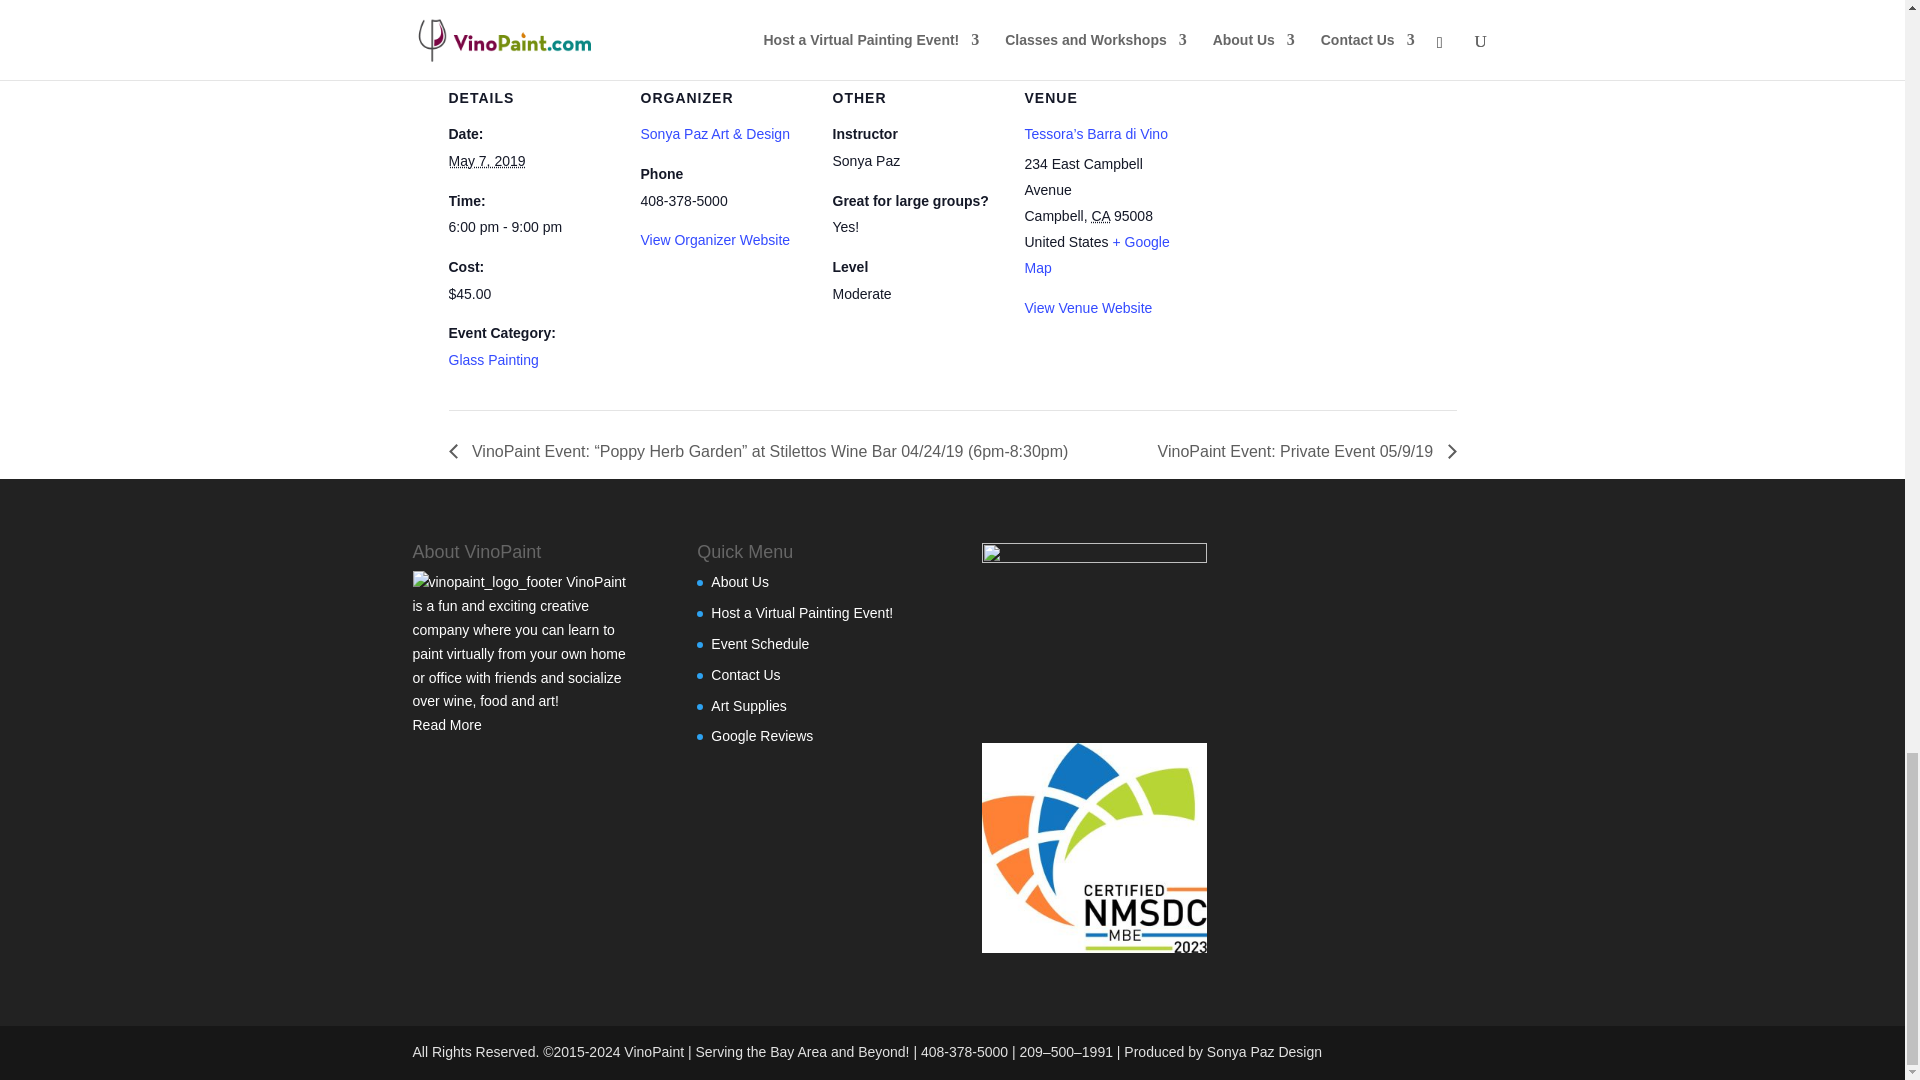  What do you see at coordinates (486, 160) in the screenshot?
I see `2019-05-07` at bounding box center [486, 160].